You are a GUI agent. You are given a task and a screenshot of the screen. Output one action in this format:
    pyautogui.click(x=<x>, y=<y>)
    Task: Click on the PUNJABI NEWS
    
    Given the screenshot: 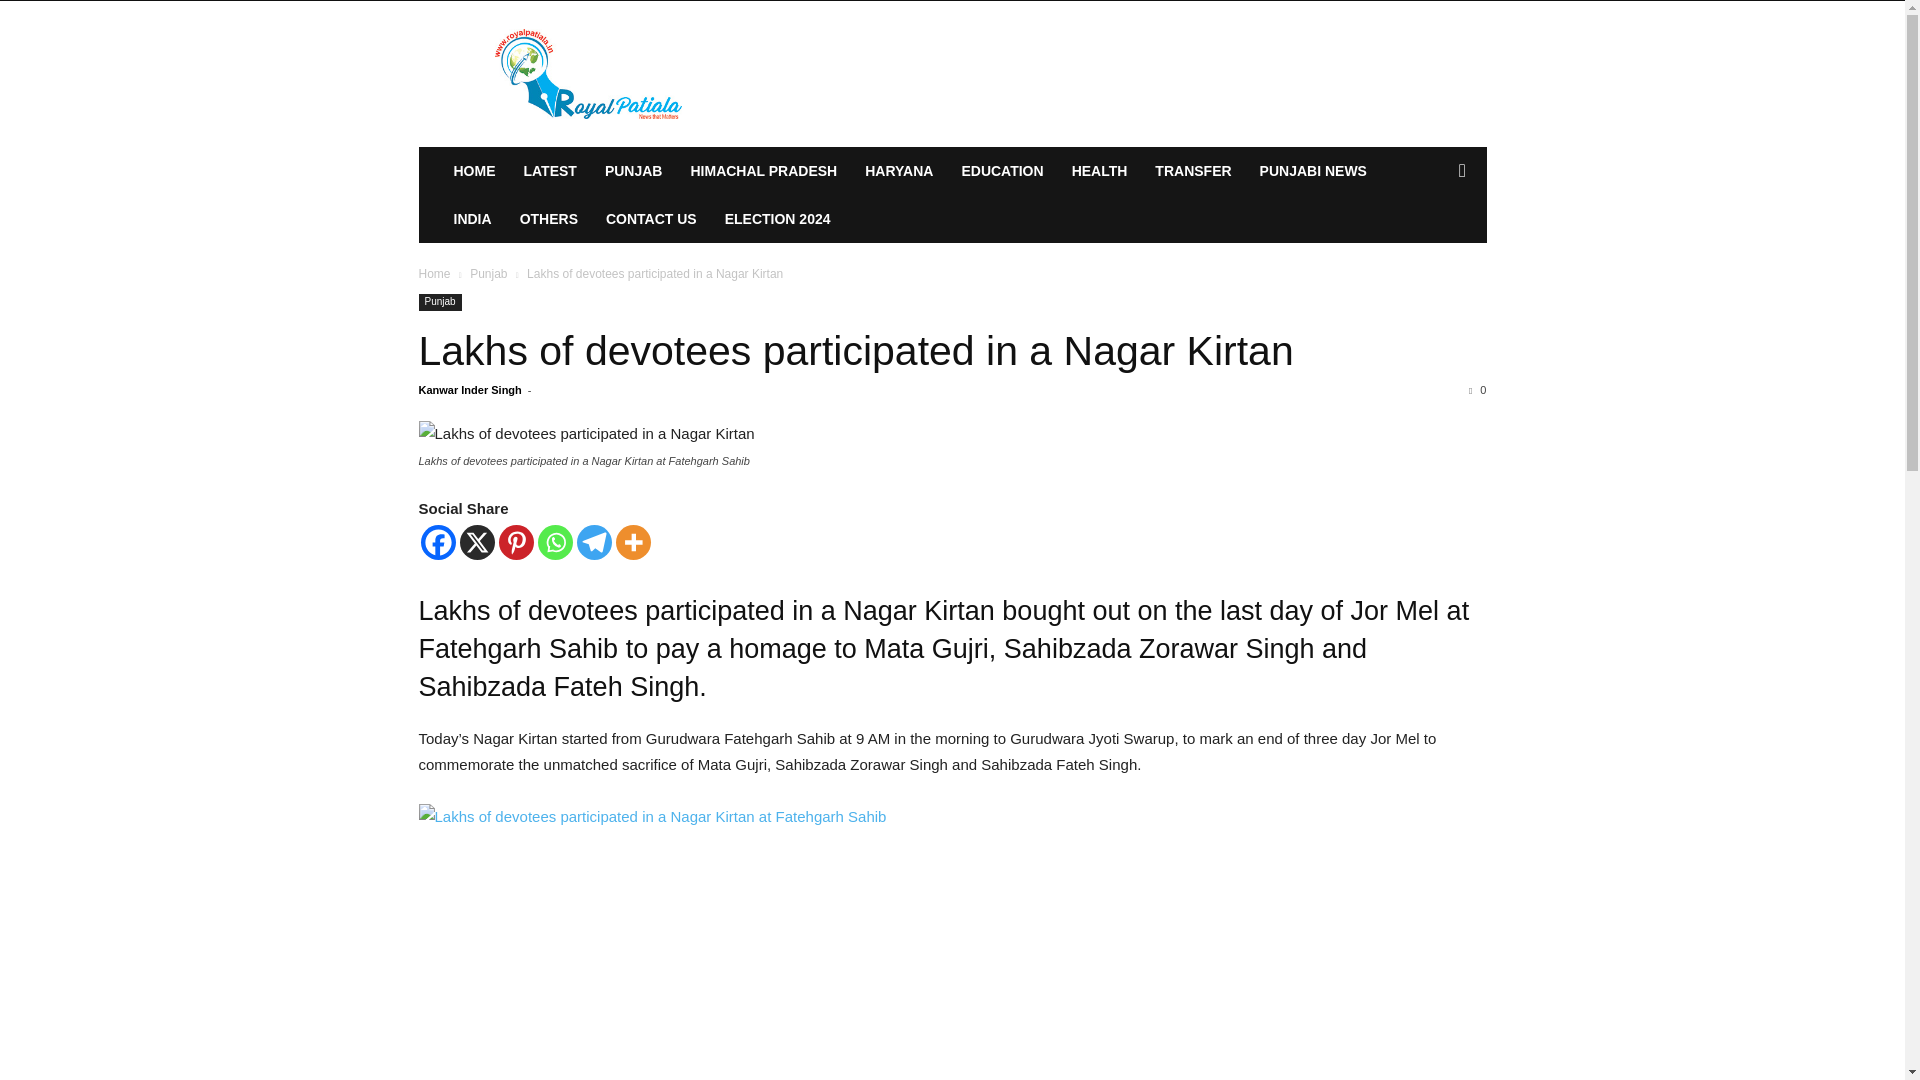 What is the action you would take?
    pyautogui.click(x=1313, y=170)
    